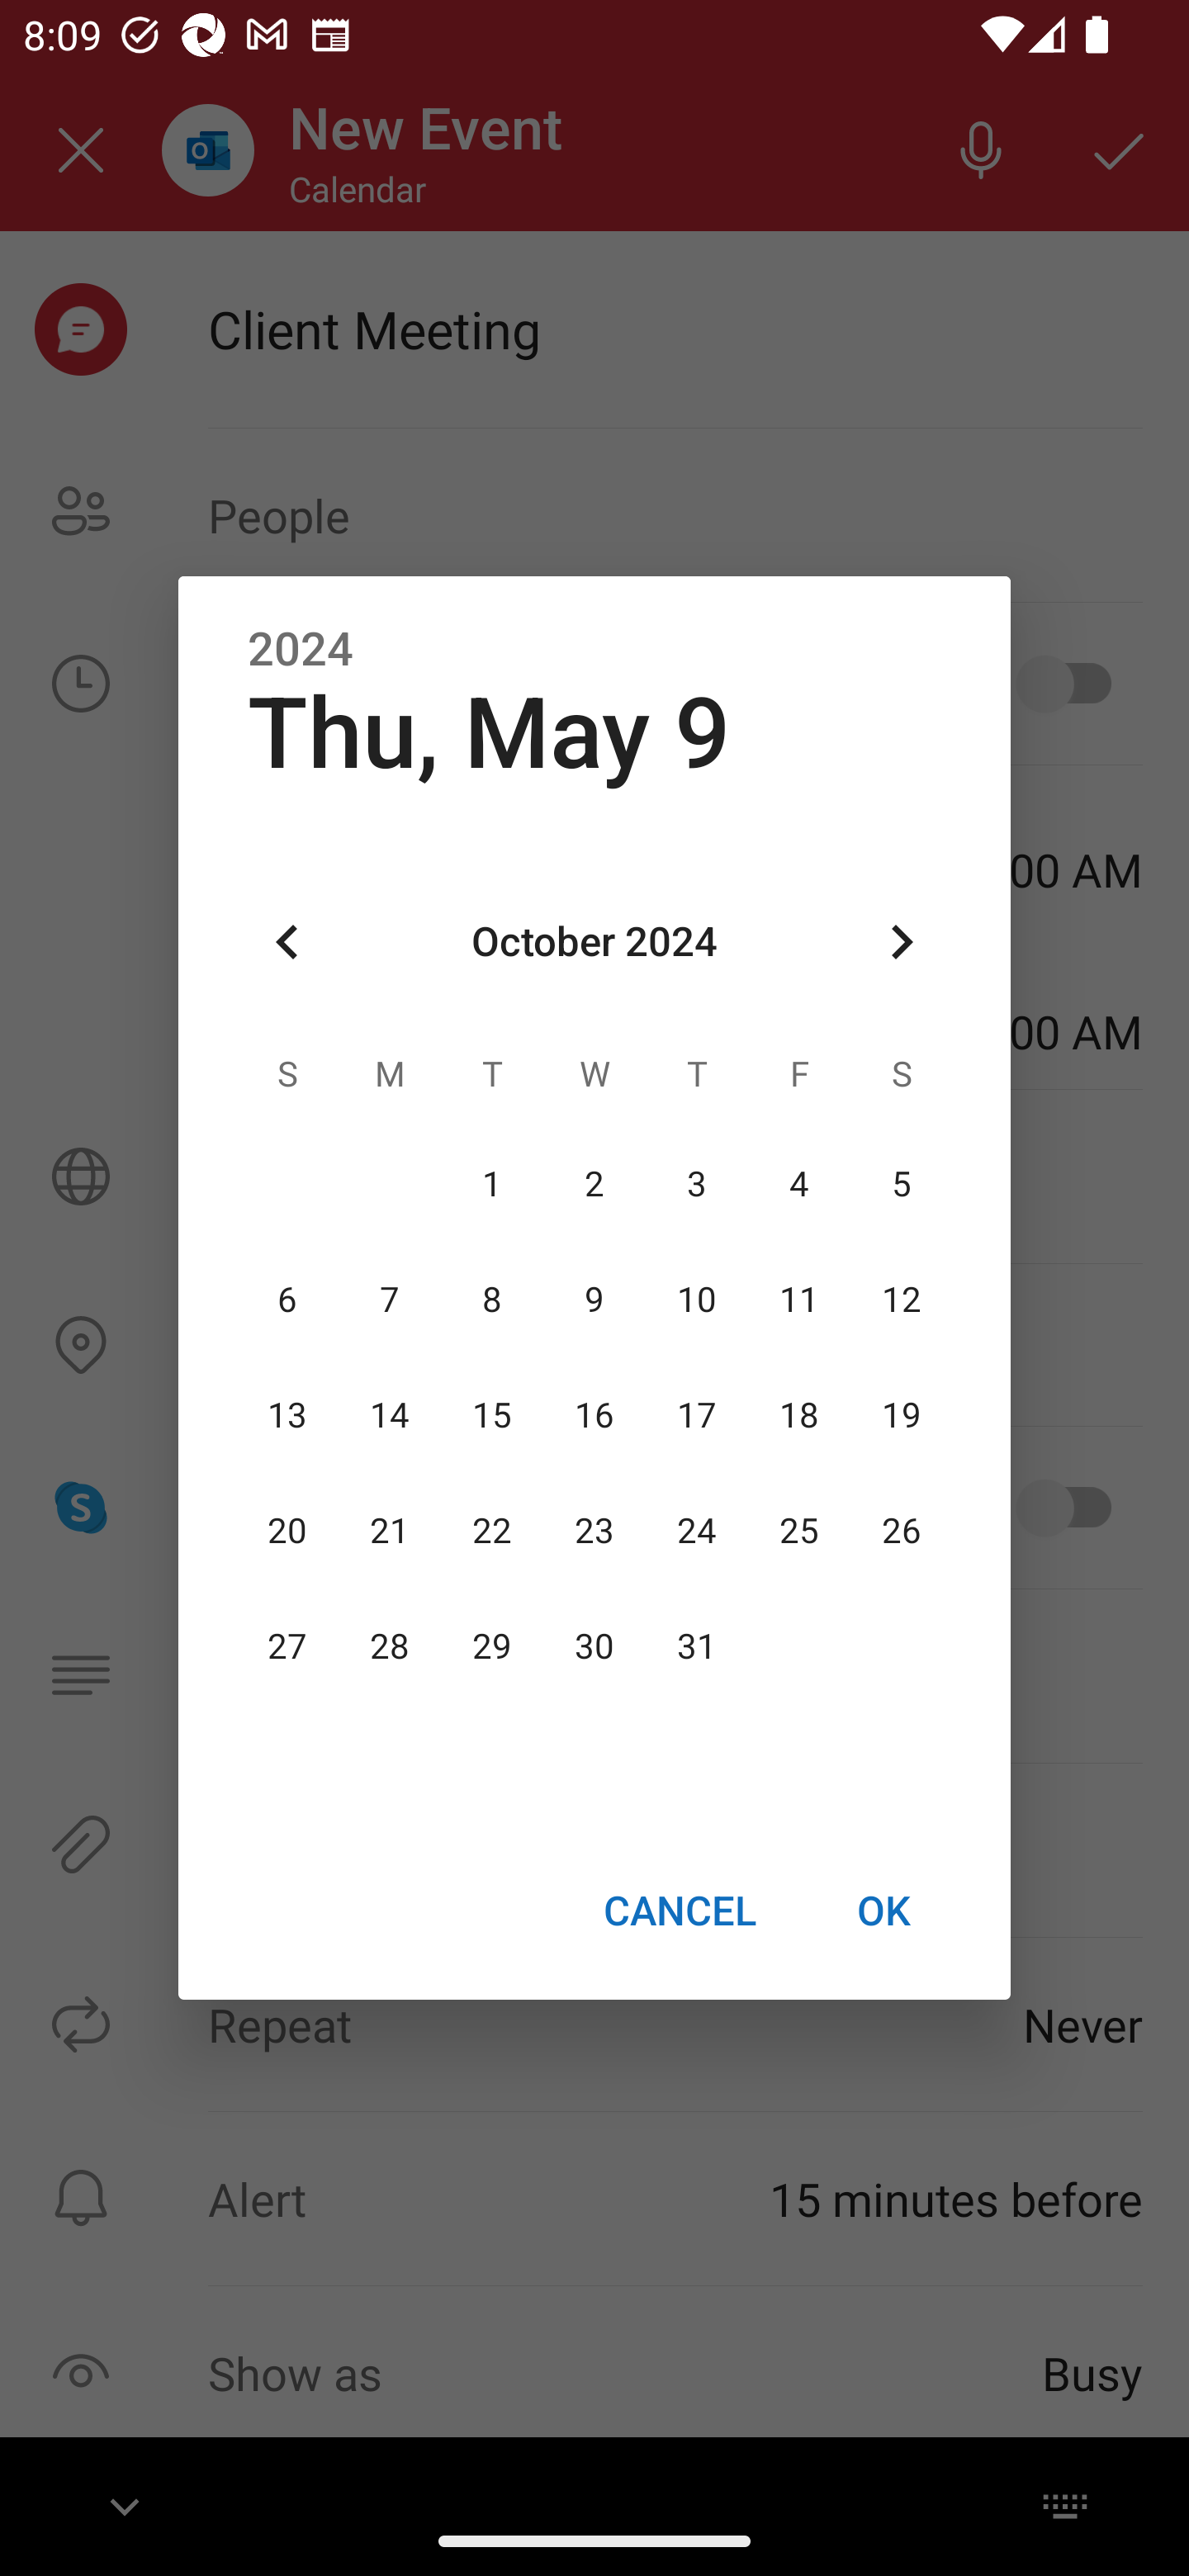  I want to click on Next month, so click(902, 943).